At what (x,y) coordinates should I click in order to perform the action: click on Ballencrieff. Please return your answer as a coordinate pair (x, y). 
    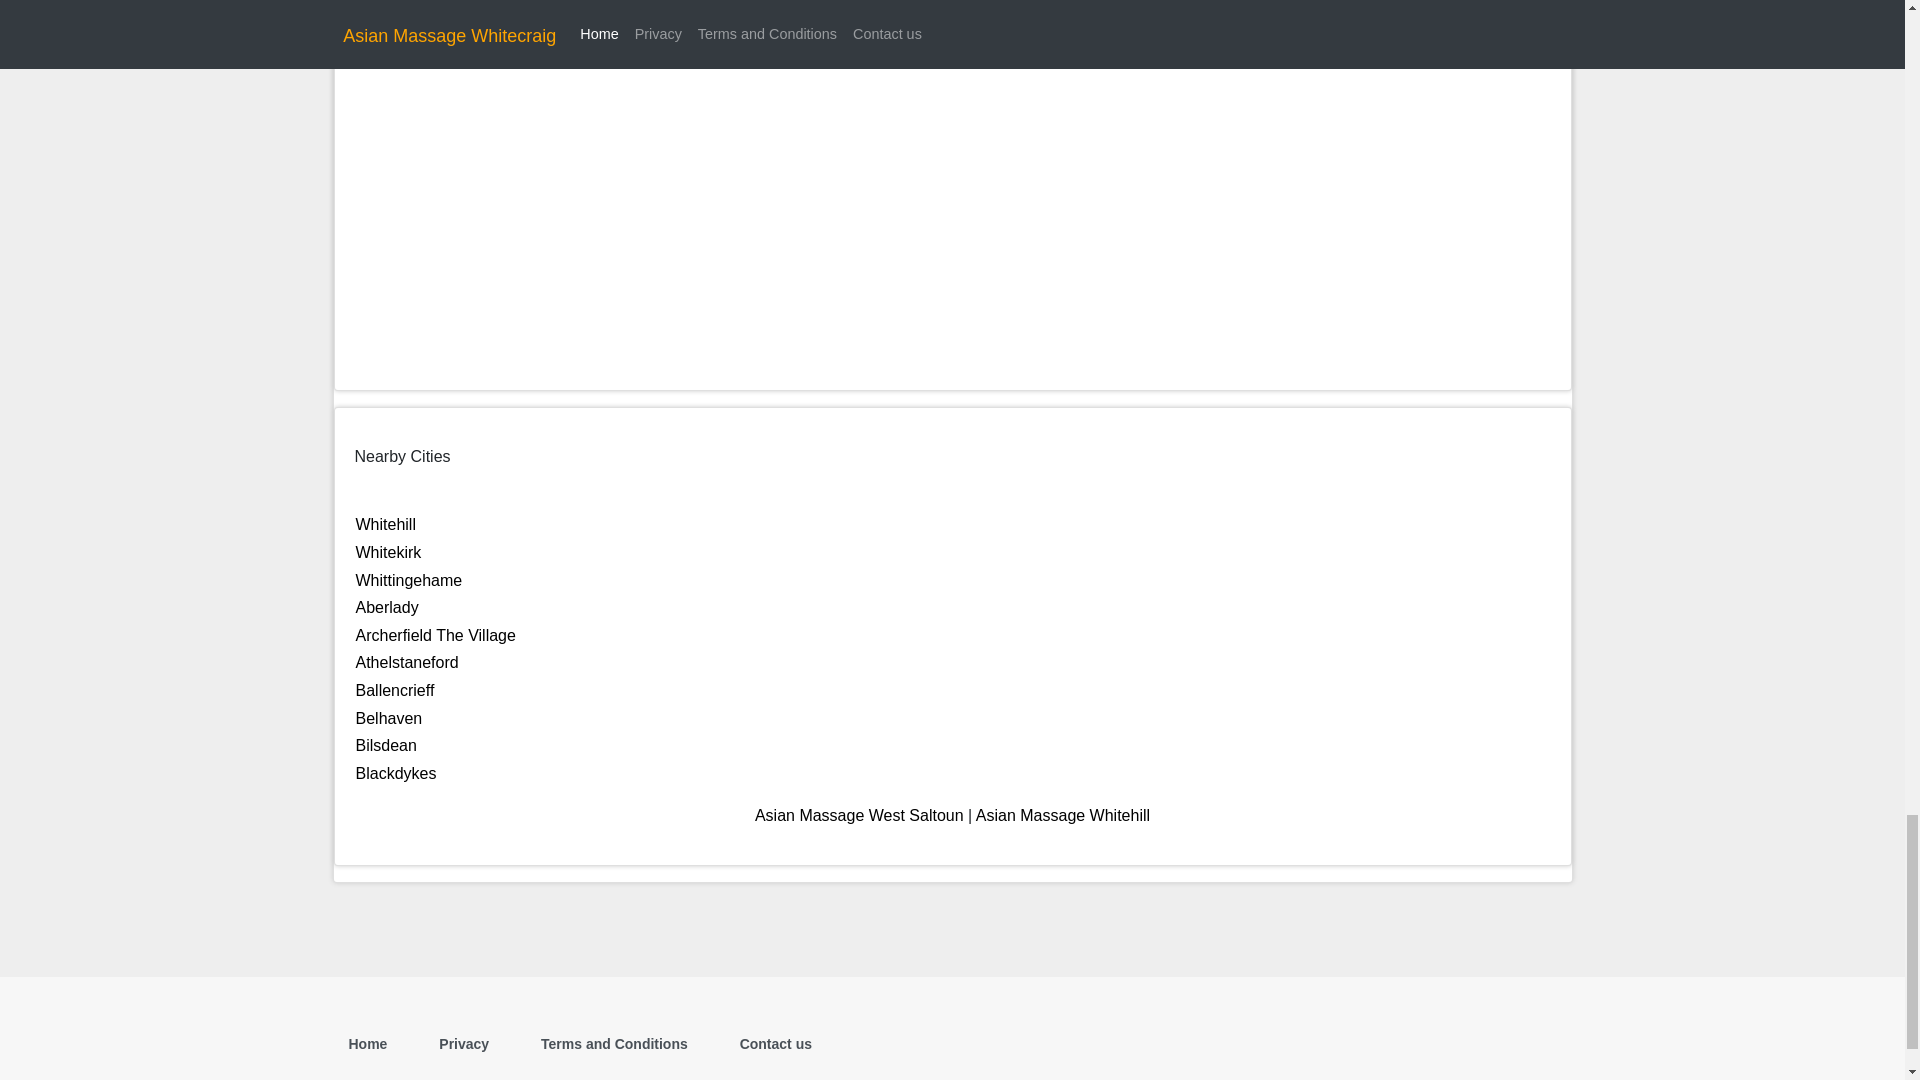
    Looking at the image, I should click on (395, 690).